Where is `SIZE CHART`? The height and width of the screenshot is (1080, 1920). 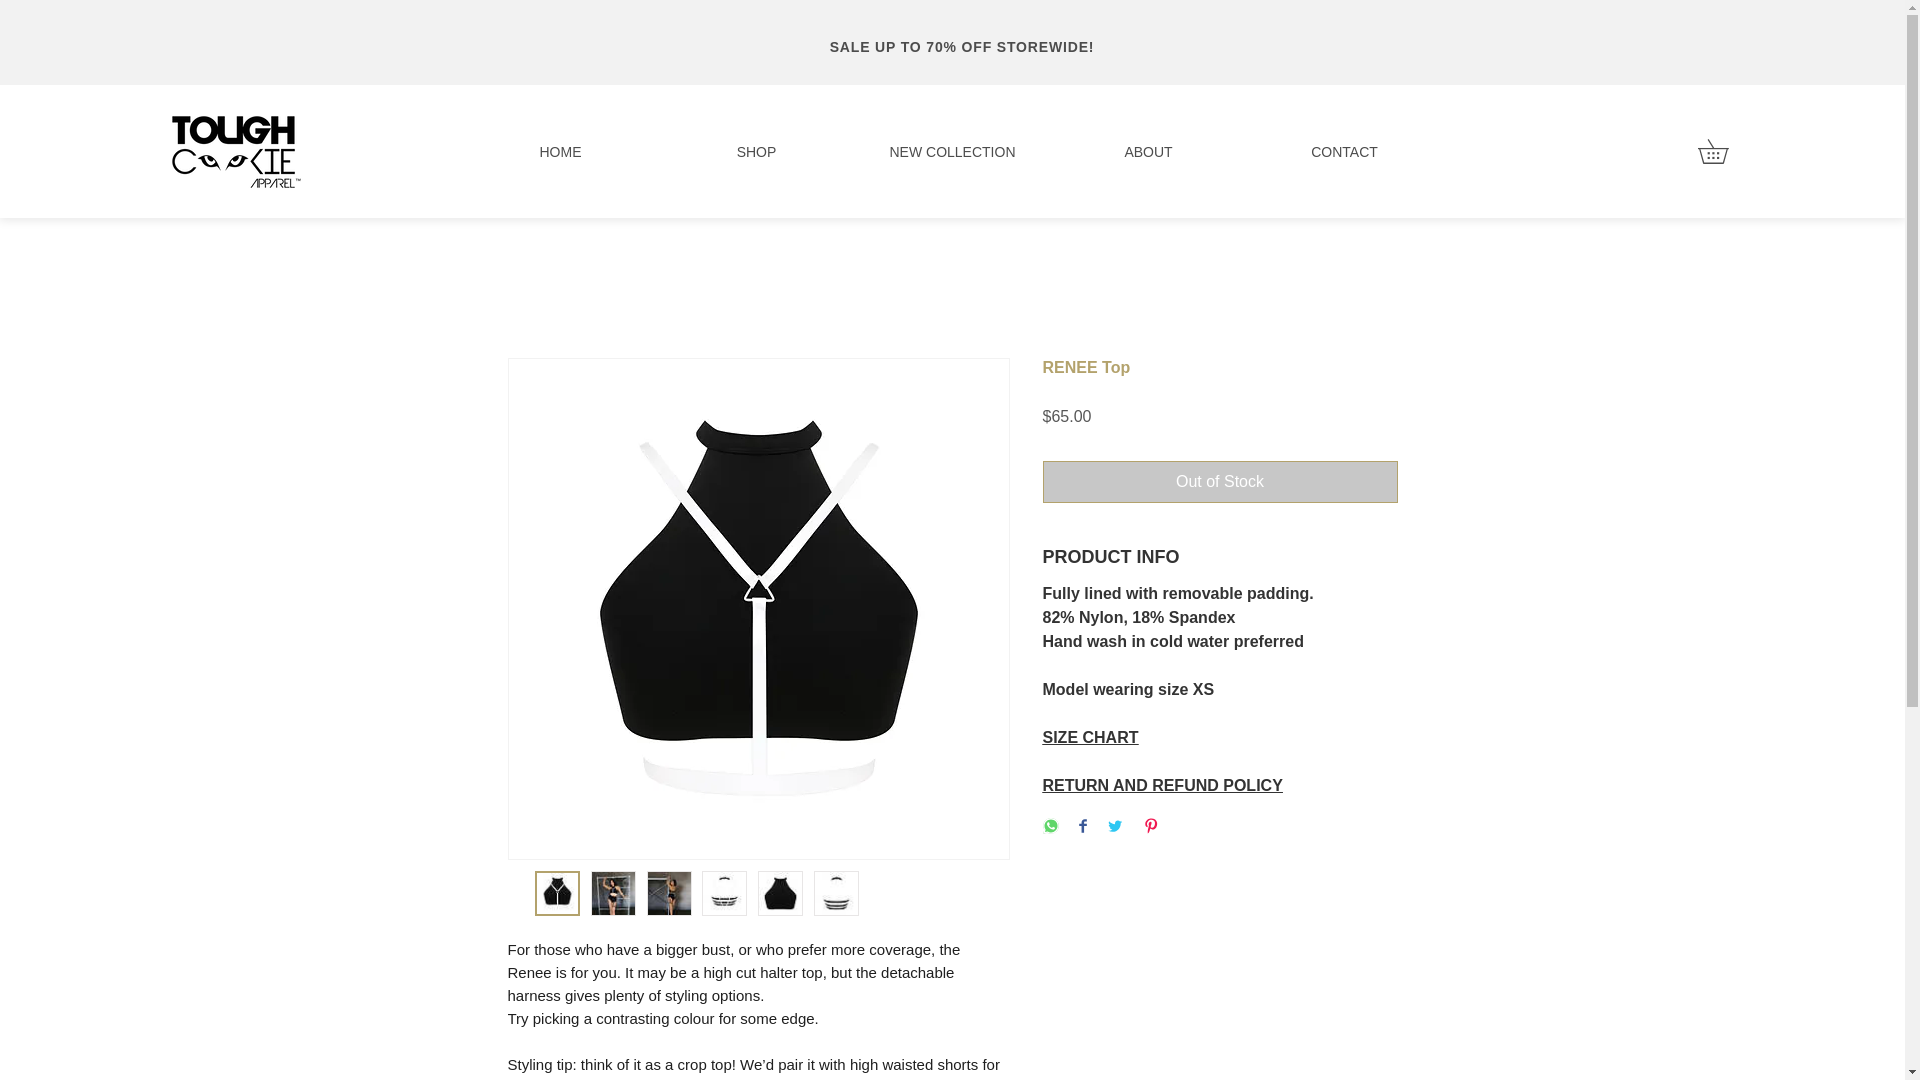 SIZE CHART is located at coordinates (1090, 738).